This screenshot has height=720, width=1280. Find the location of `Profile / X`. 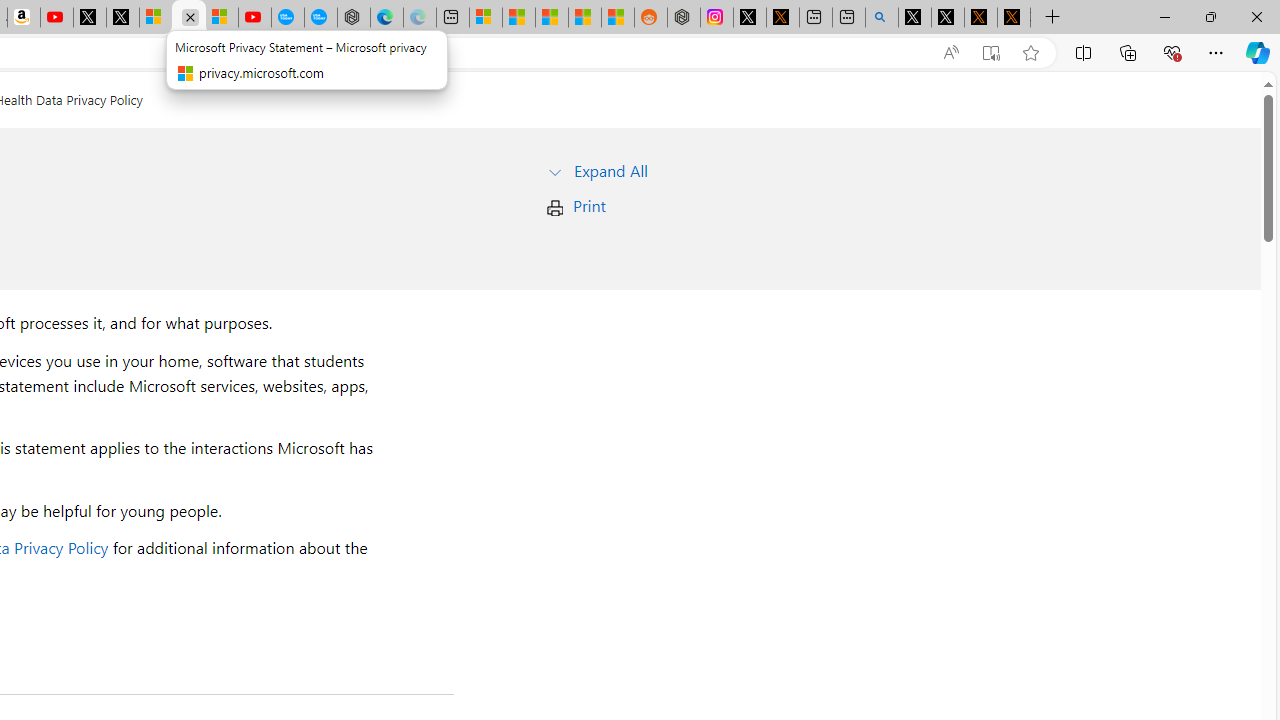

Profile / X is located at coordinates (914, 18).